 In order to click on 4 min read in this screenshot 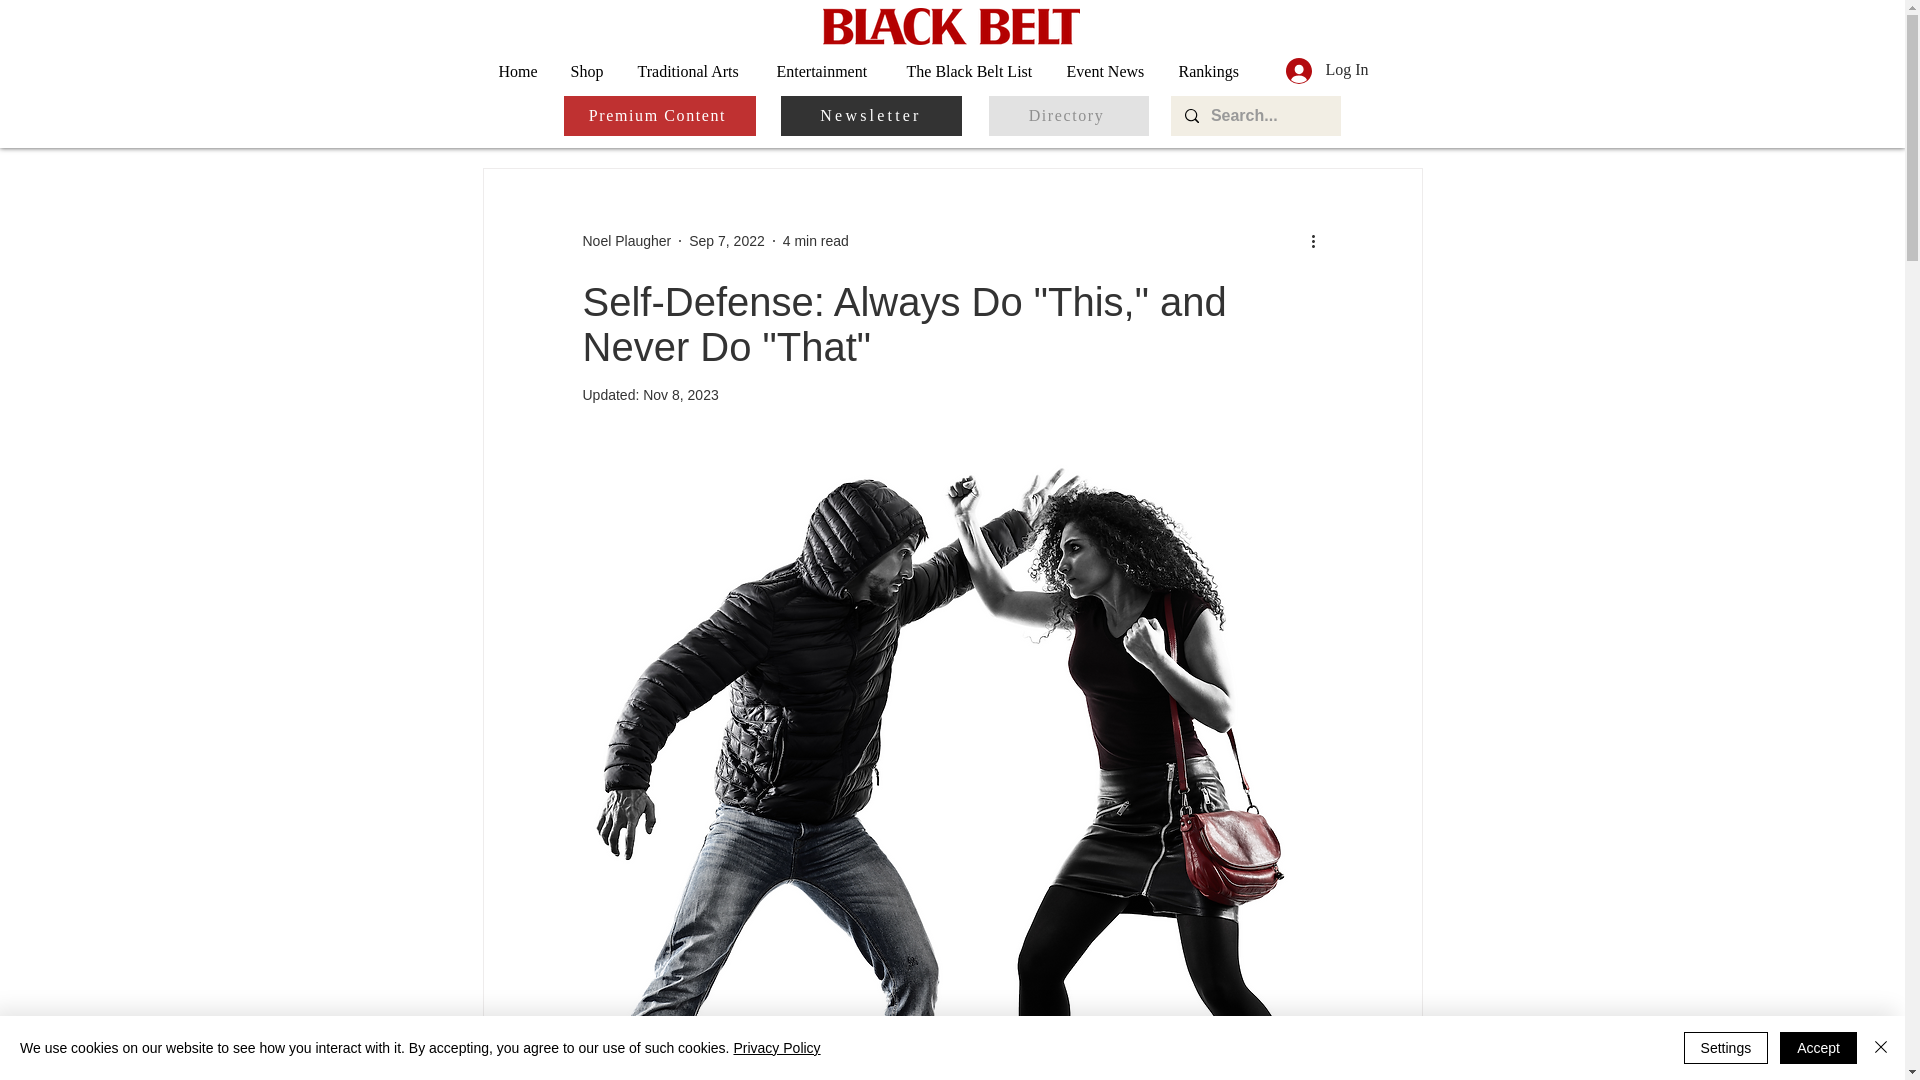, I will do `click(816, 240)`.